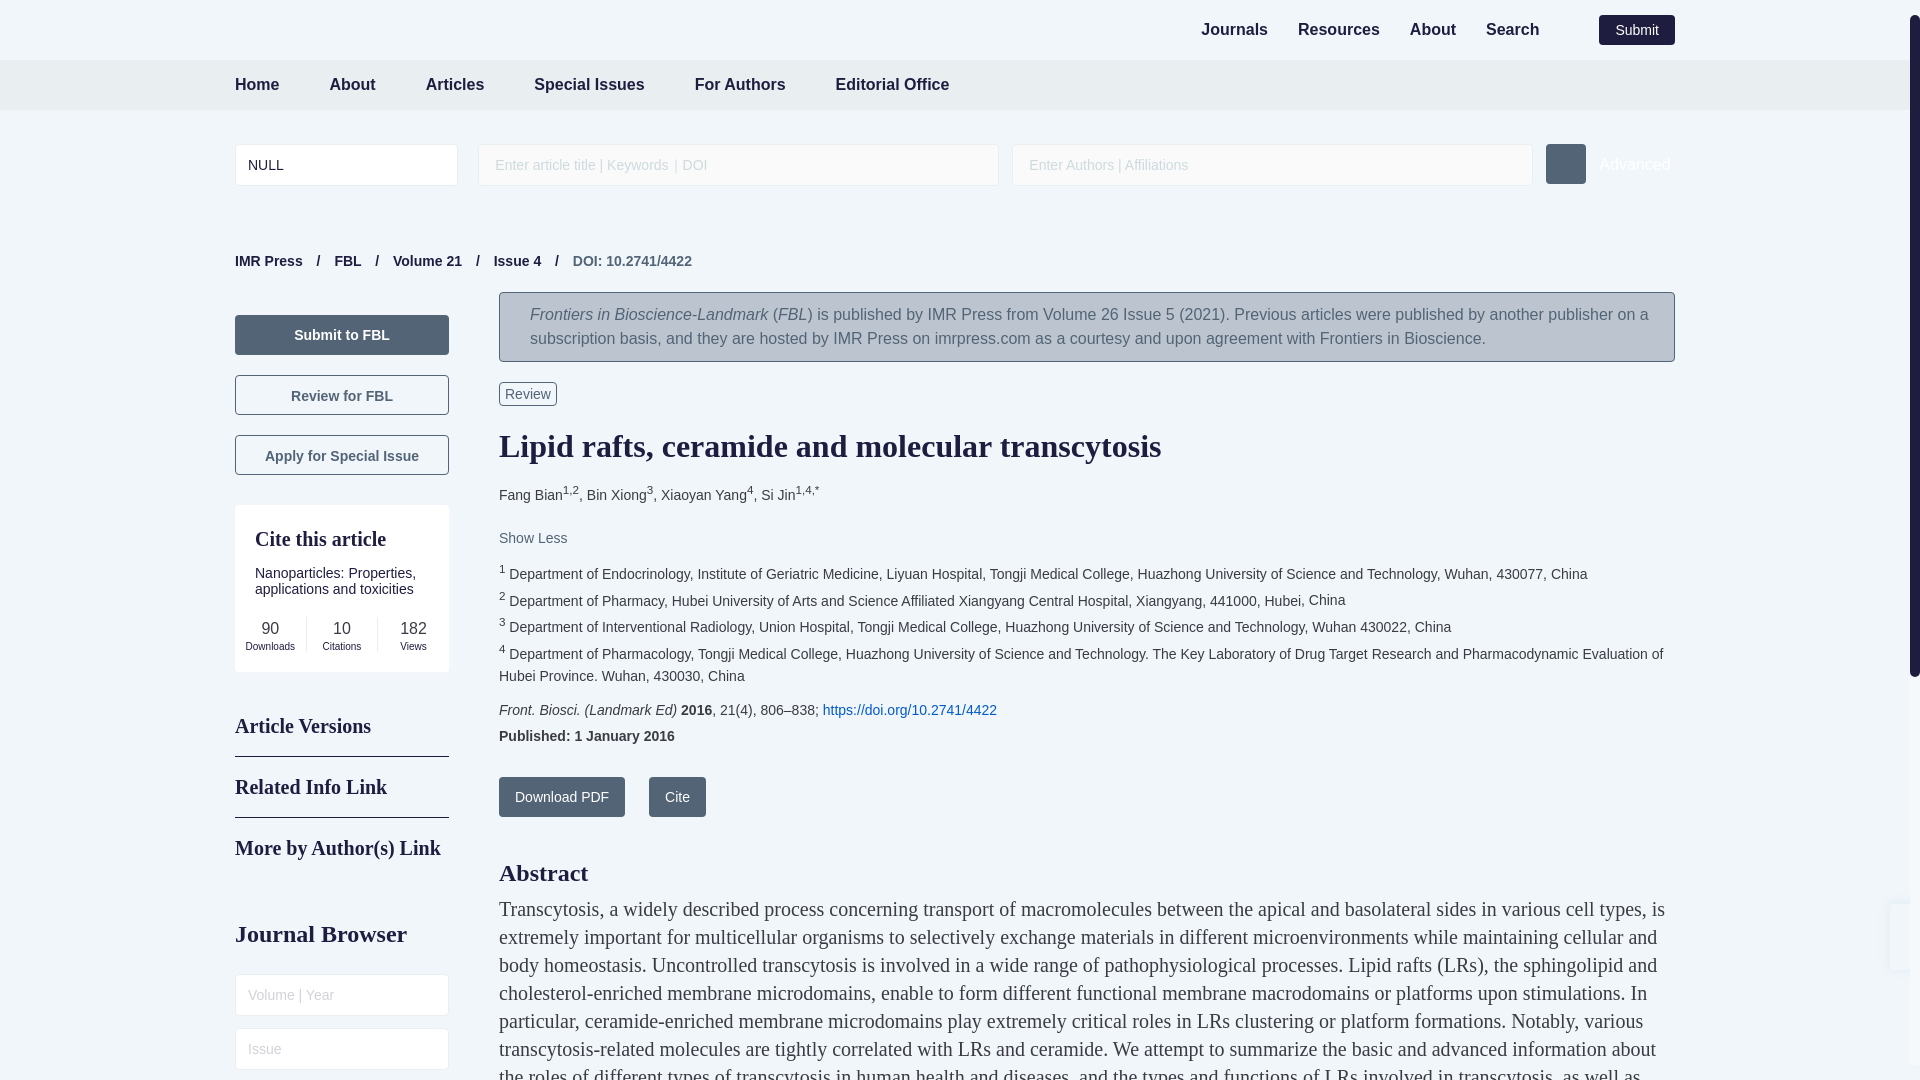  What do you see at coordinates (456, 84) in the screenshot?
I see `Articles` at bounding box center [456, 84].